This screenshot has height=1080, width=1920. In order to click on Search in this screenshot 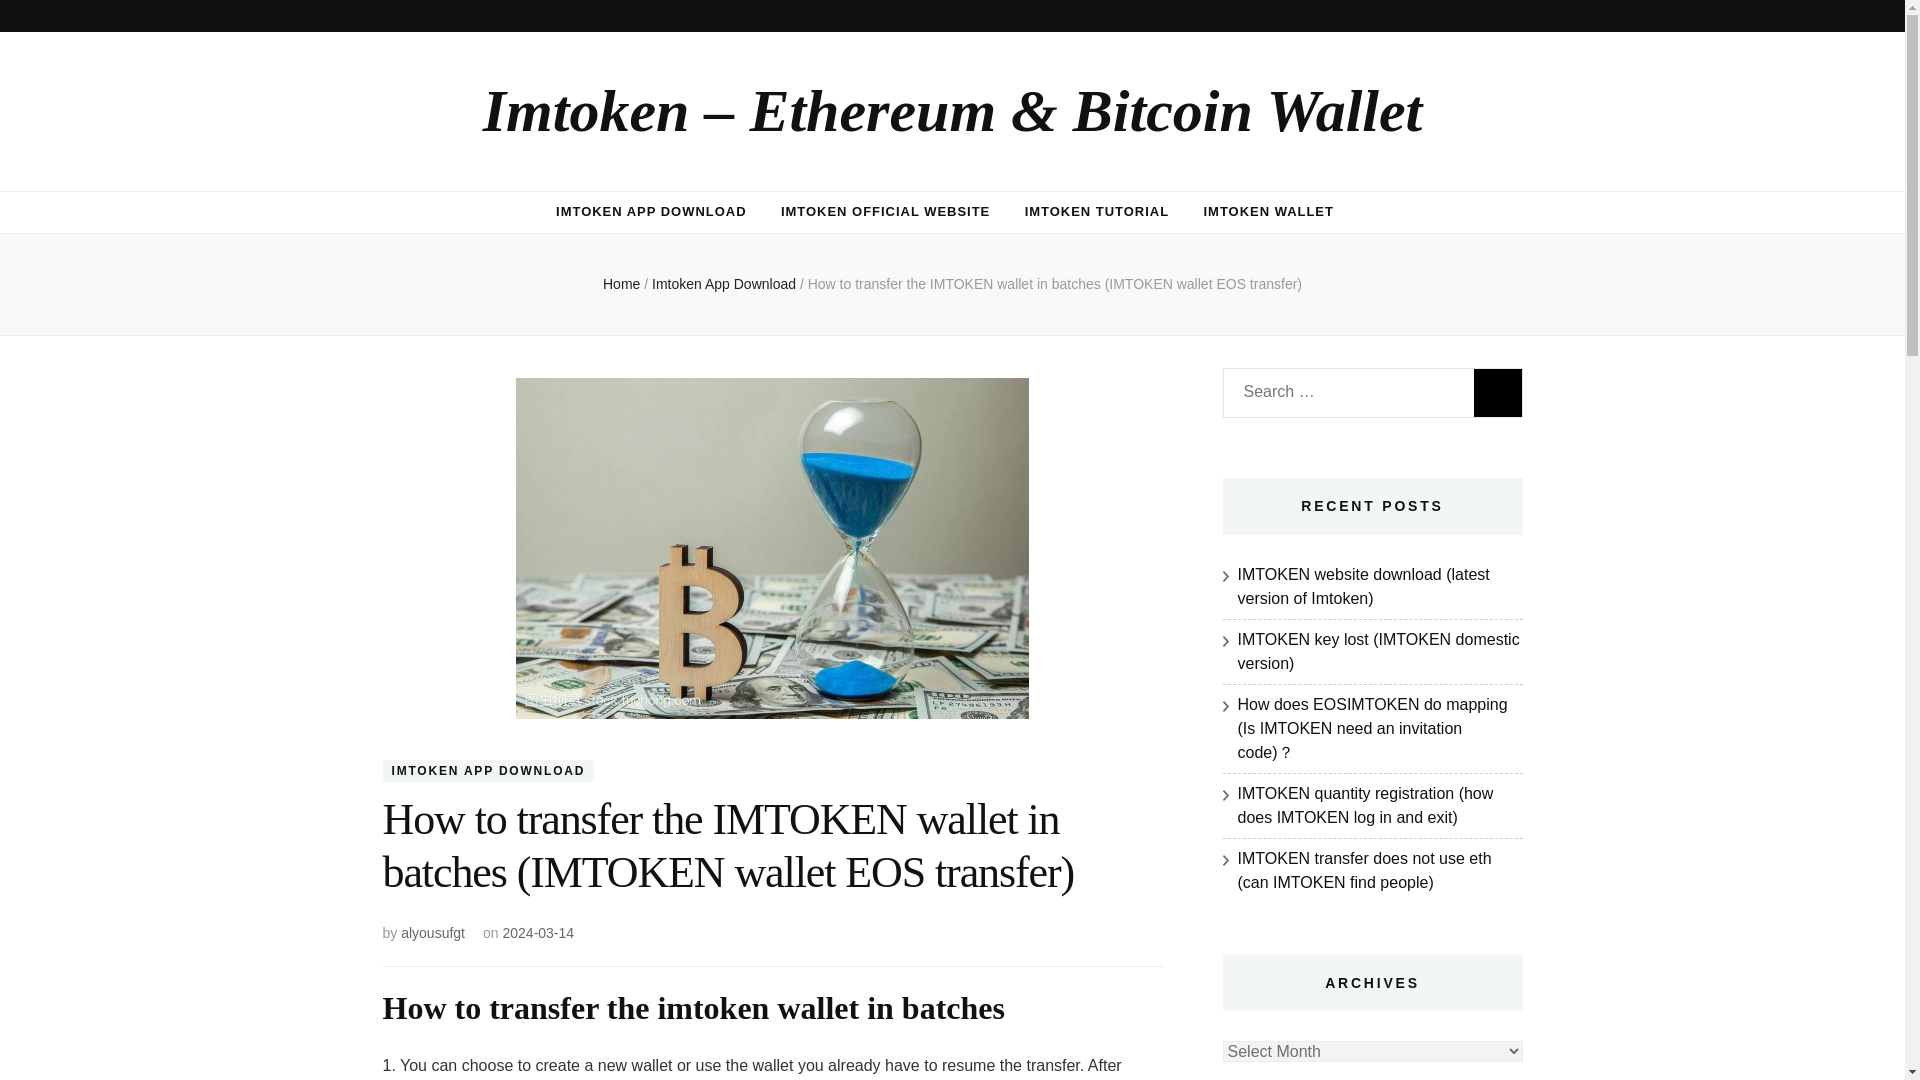, I will do `click(1498, 392)`.